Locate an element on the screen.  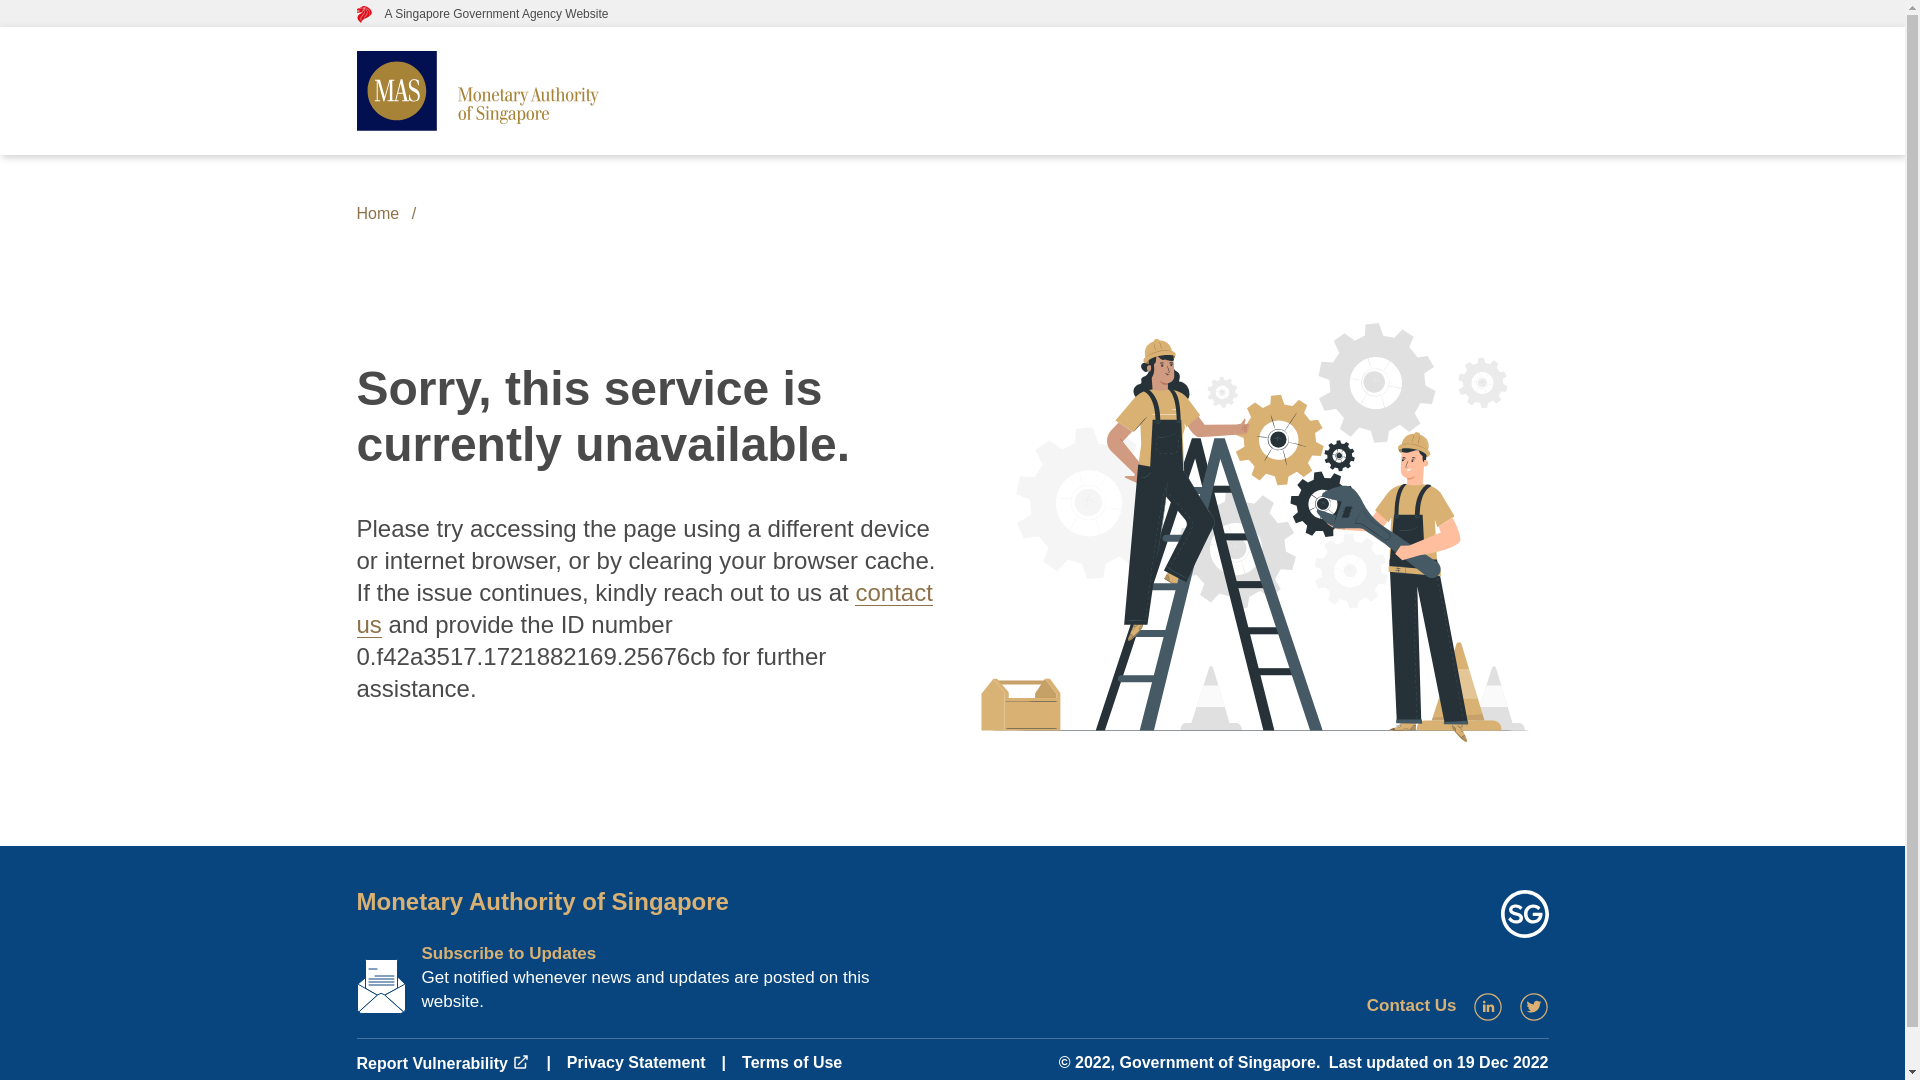
Contact Us is located at coordinates (1412, 1005).